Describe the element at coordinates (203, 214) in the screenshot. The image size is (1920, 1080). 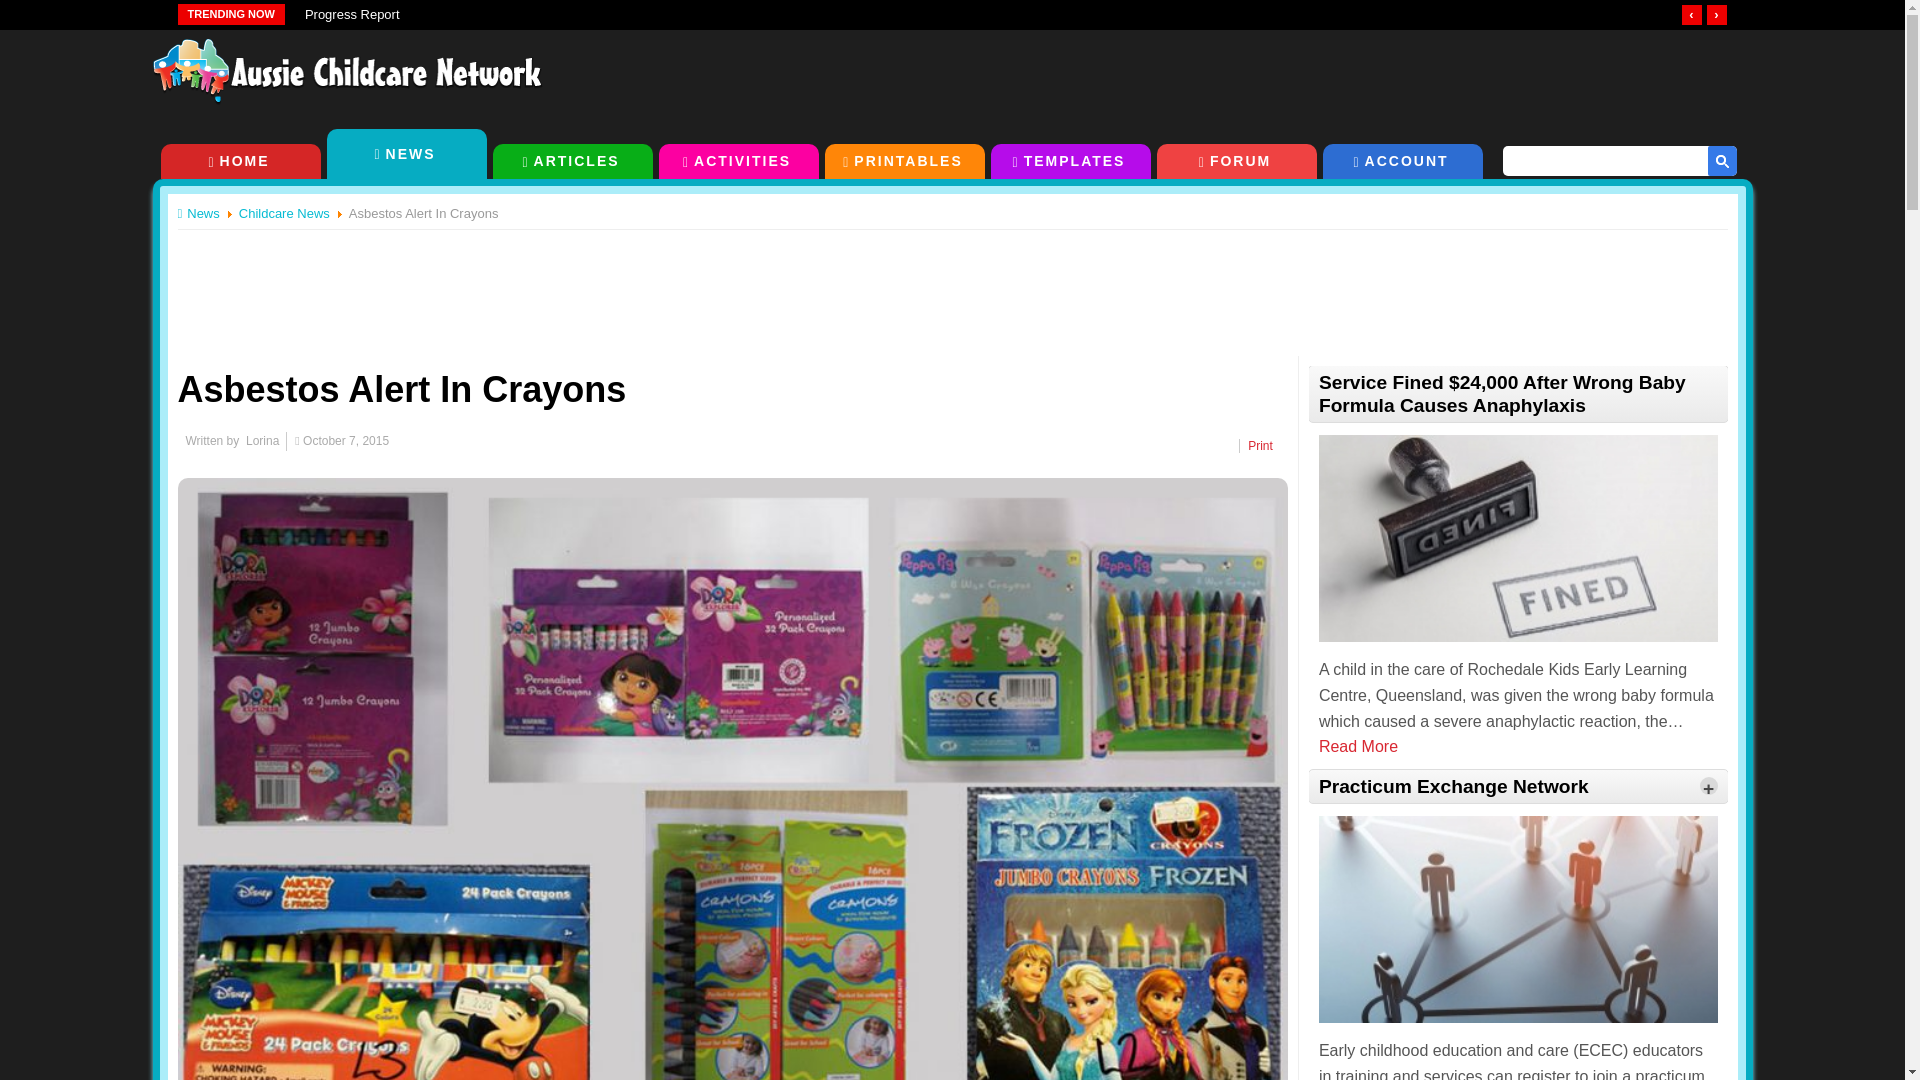
I see `News` at that location.